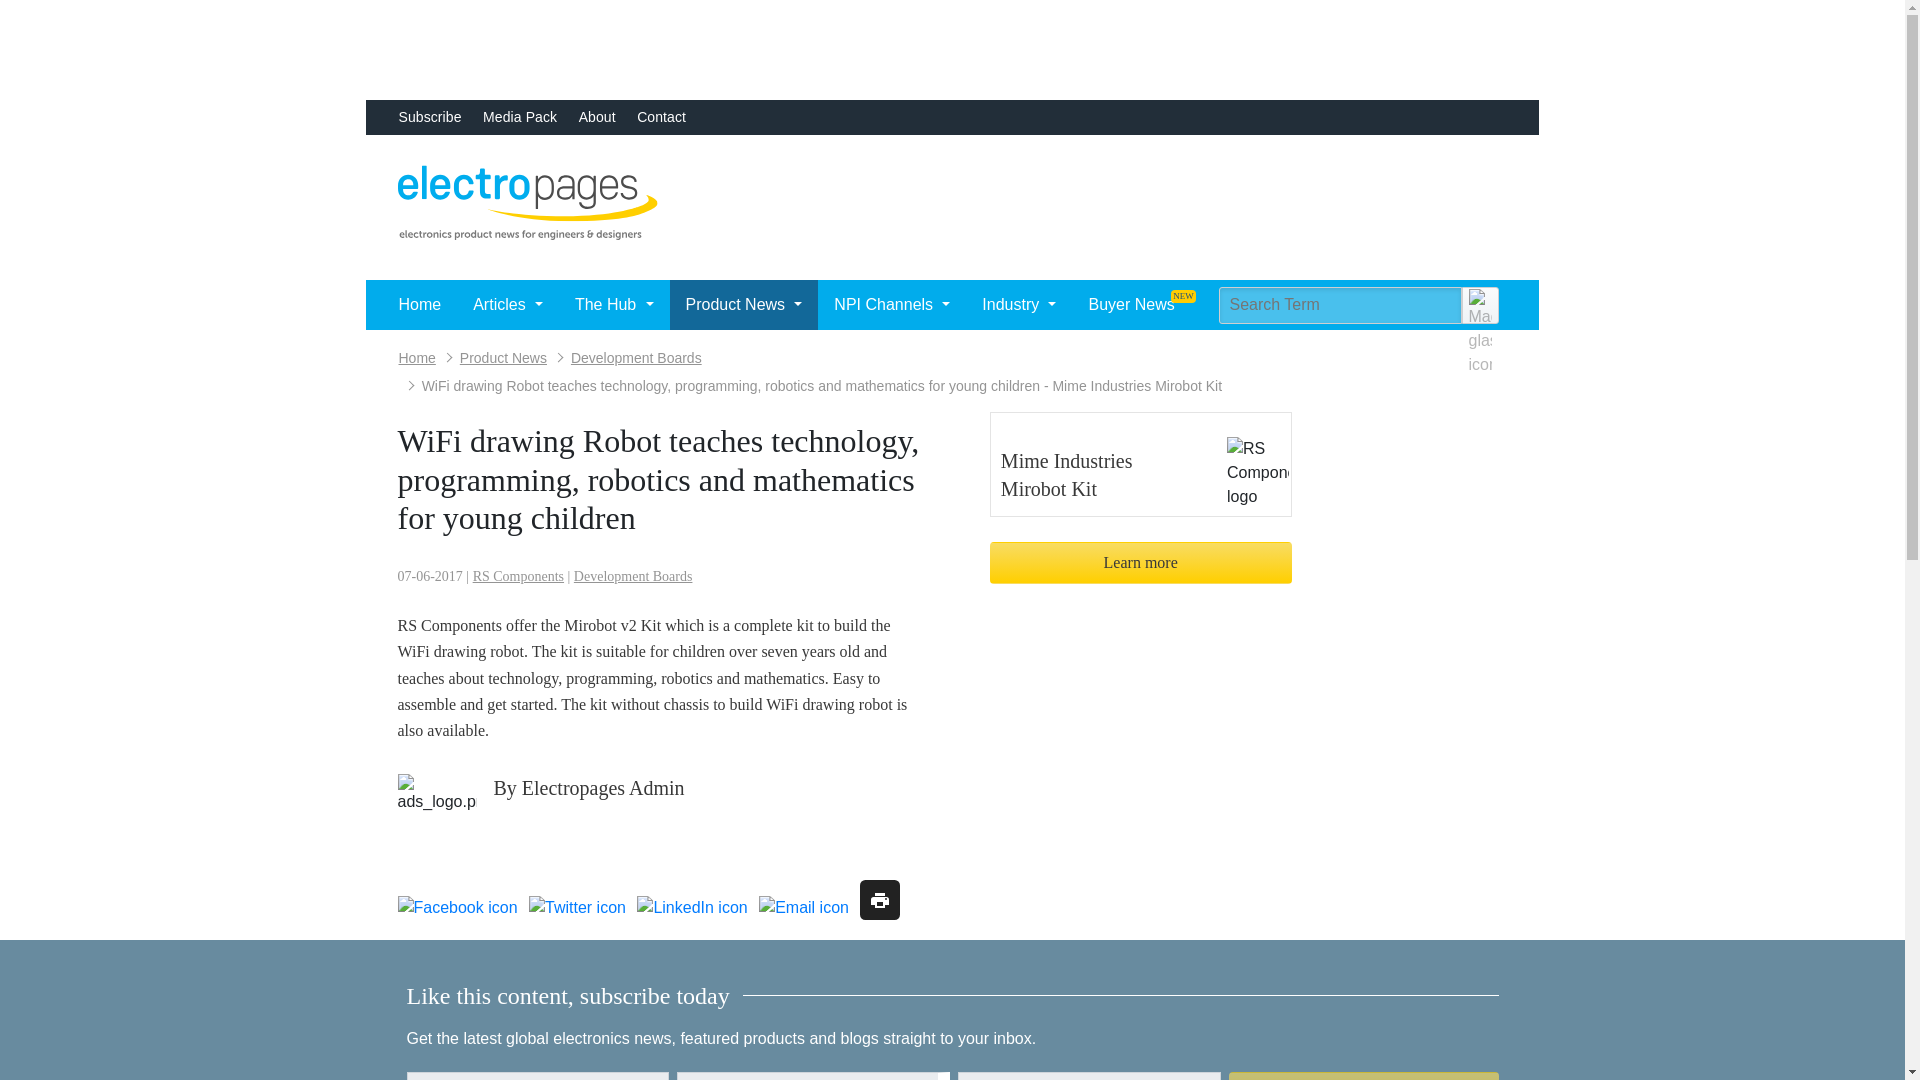 This screenshot has width=1920, height=1080. What do you see at coordinates (520, 118) in the screenshot?
I see `Media Pack` at bounding box center [520, 118].